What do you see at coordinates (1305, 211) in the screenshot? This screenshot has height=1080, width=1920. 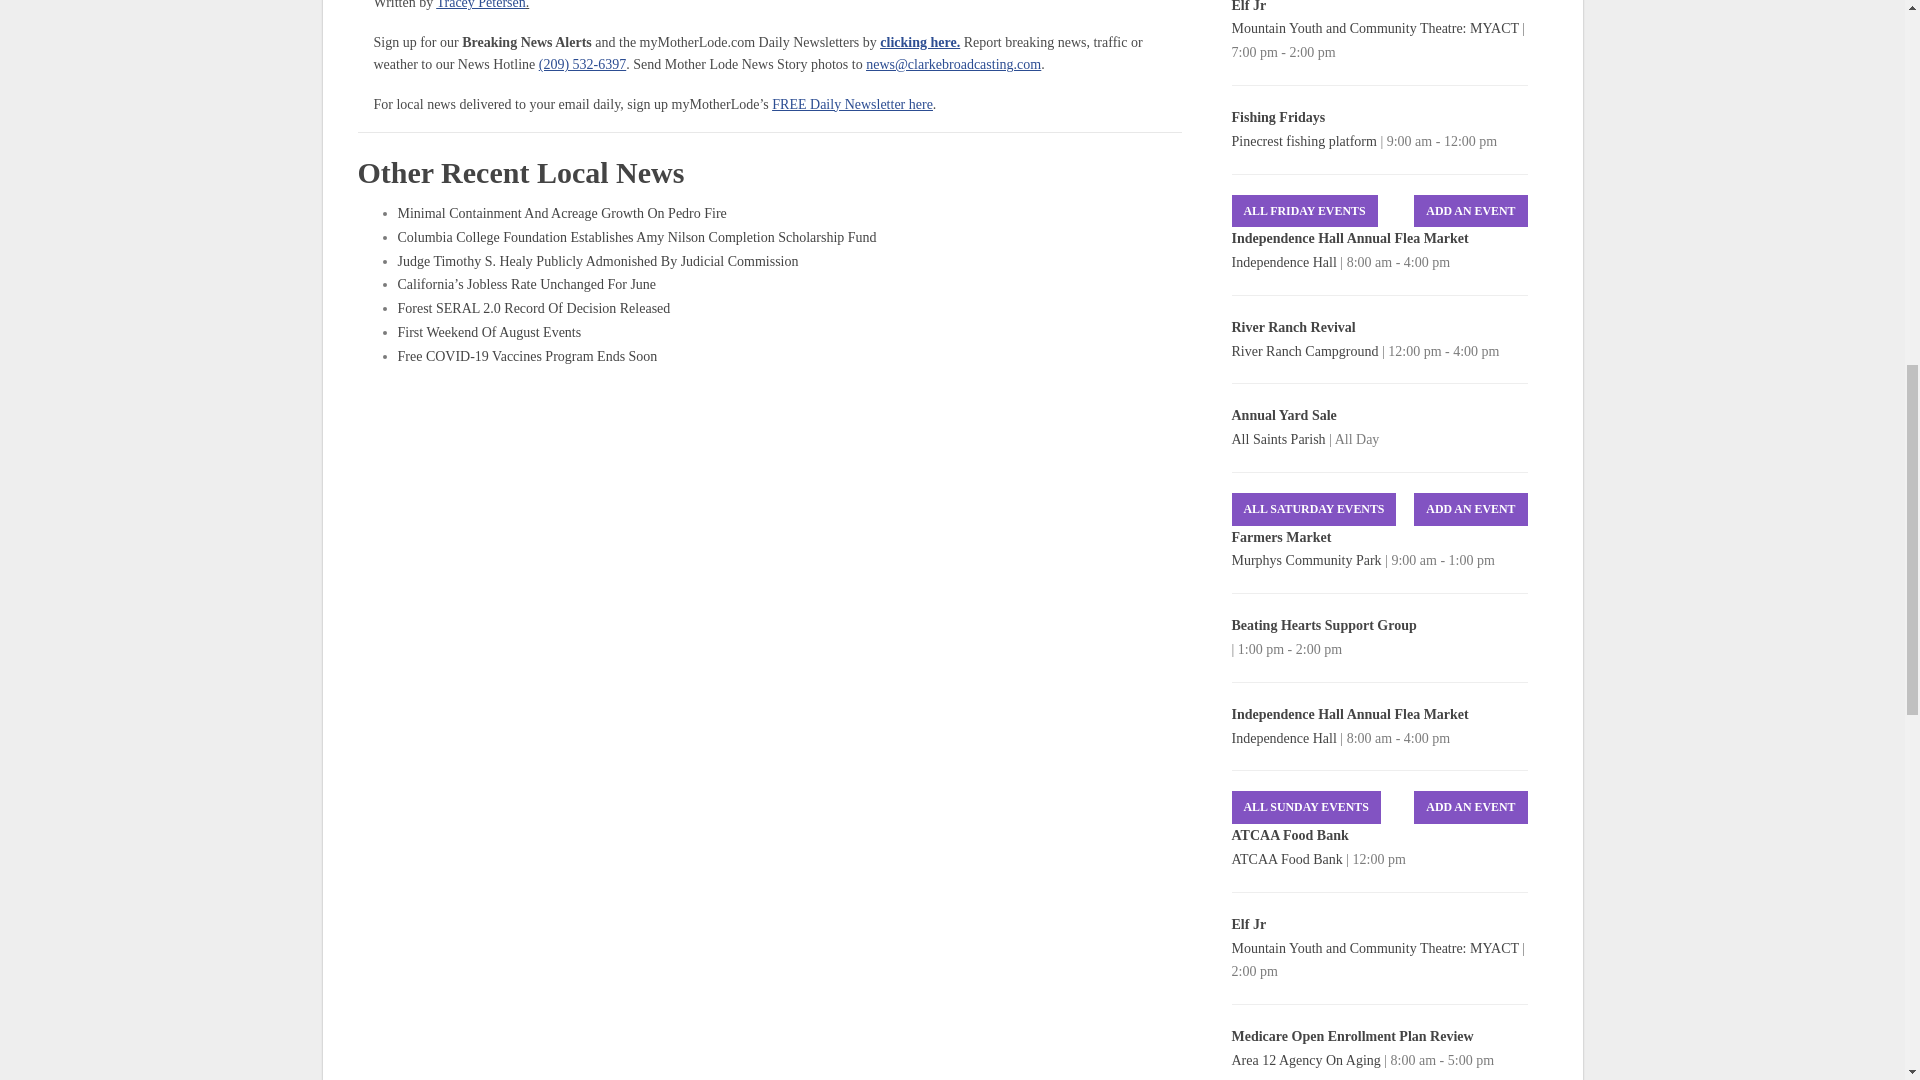 I see `All Friday Events` at bounding box center [1305, 211].